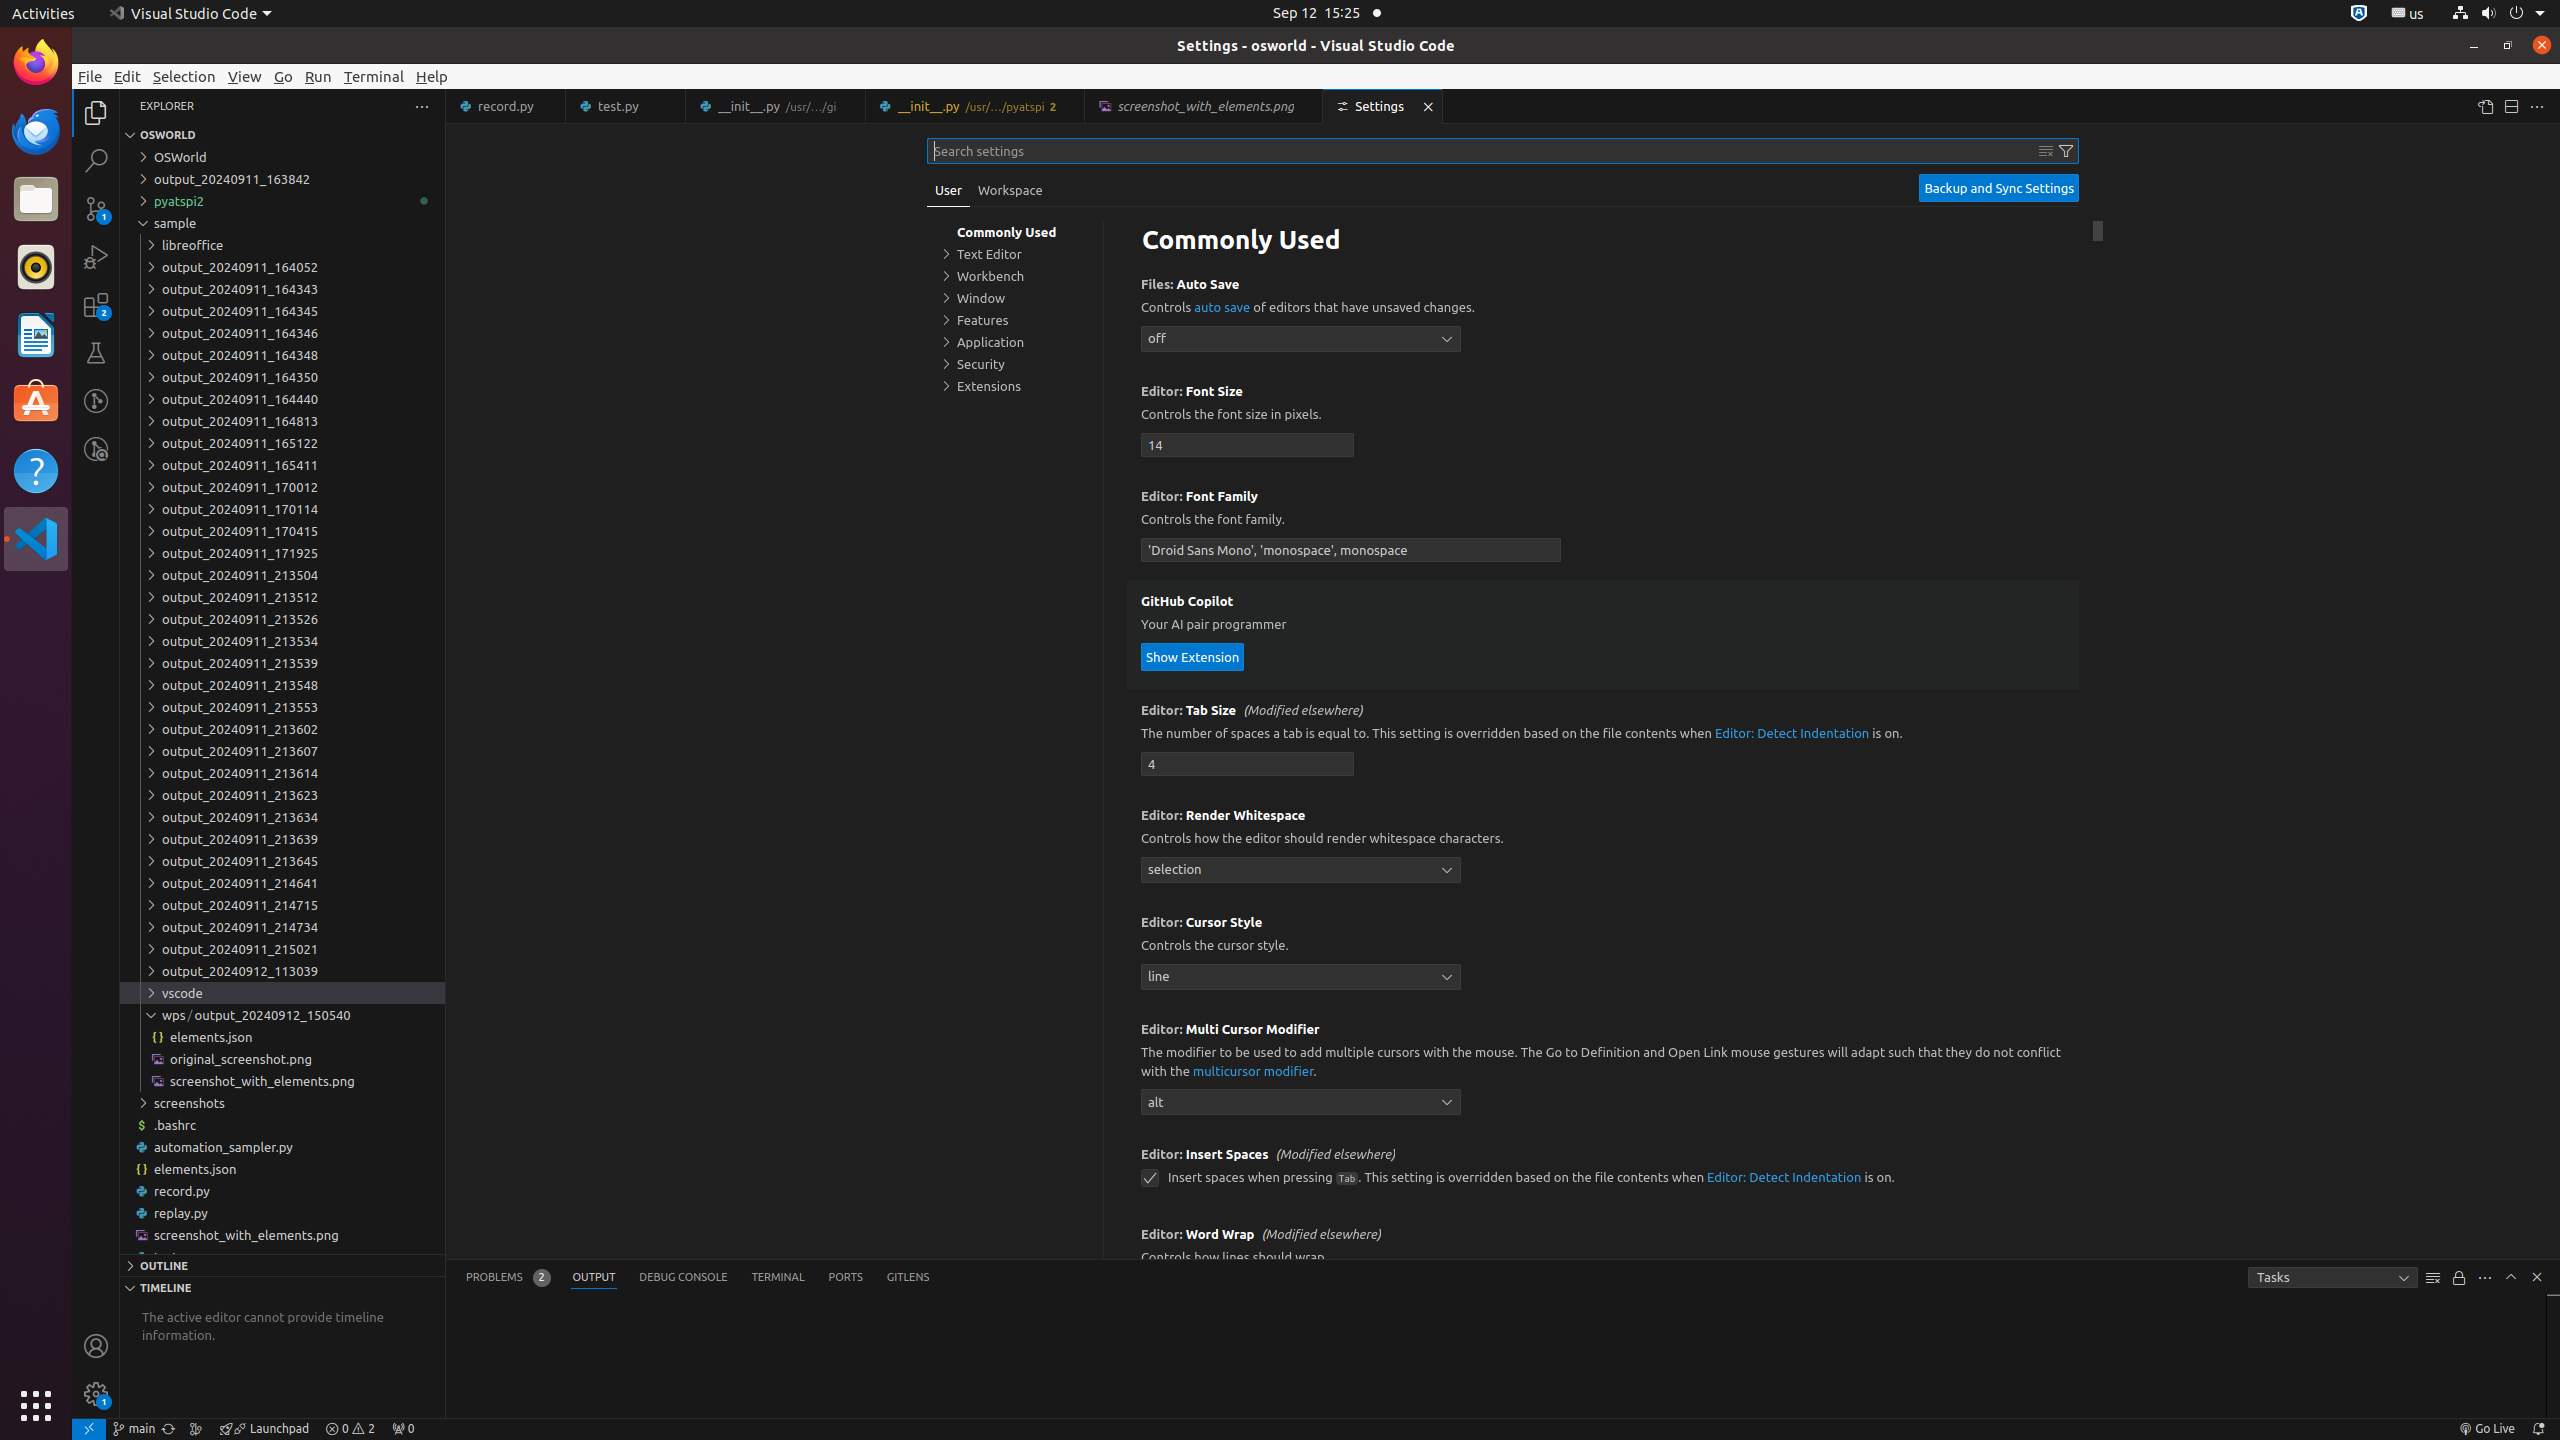 The width and height of the screenshot is (2560, 1440). Describe the element at coordinates (282, 707) in the screenshot. I see `output_20240911_213553` at that location.